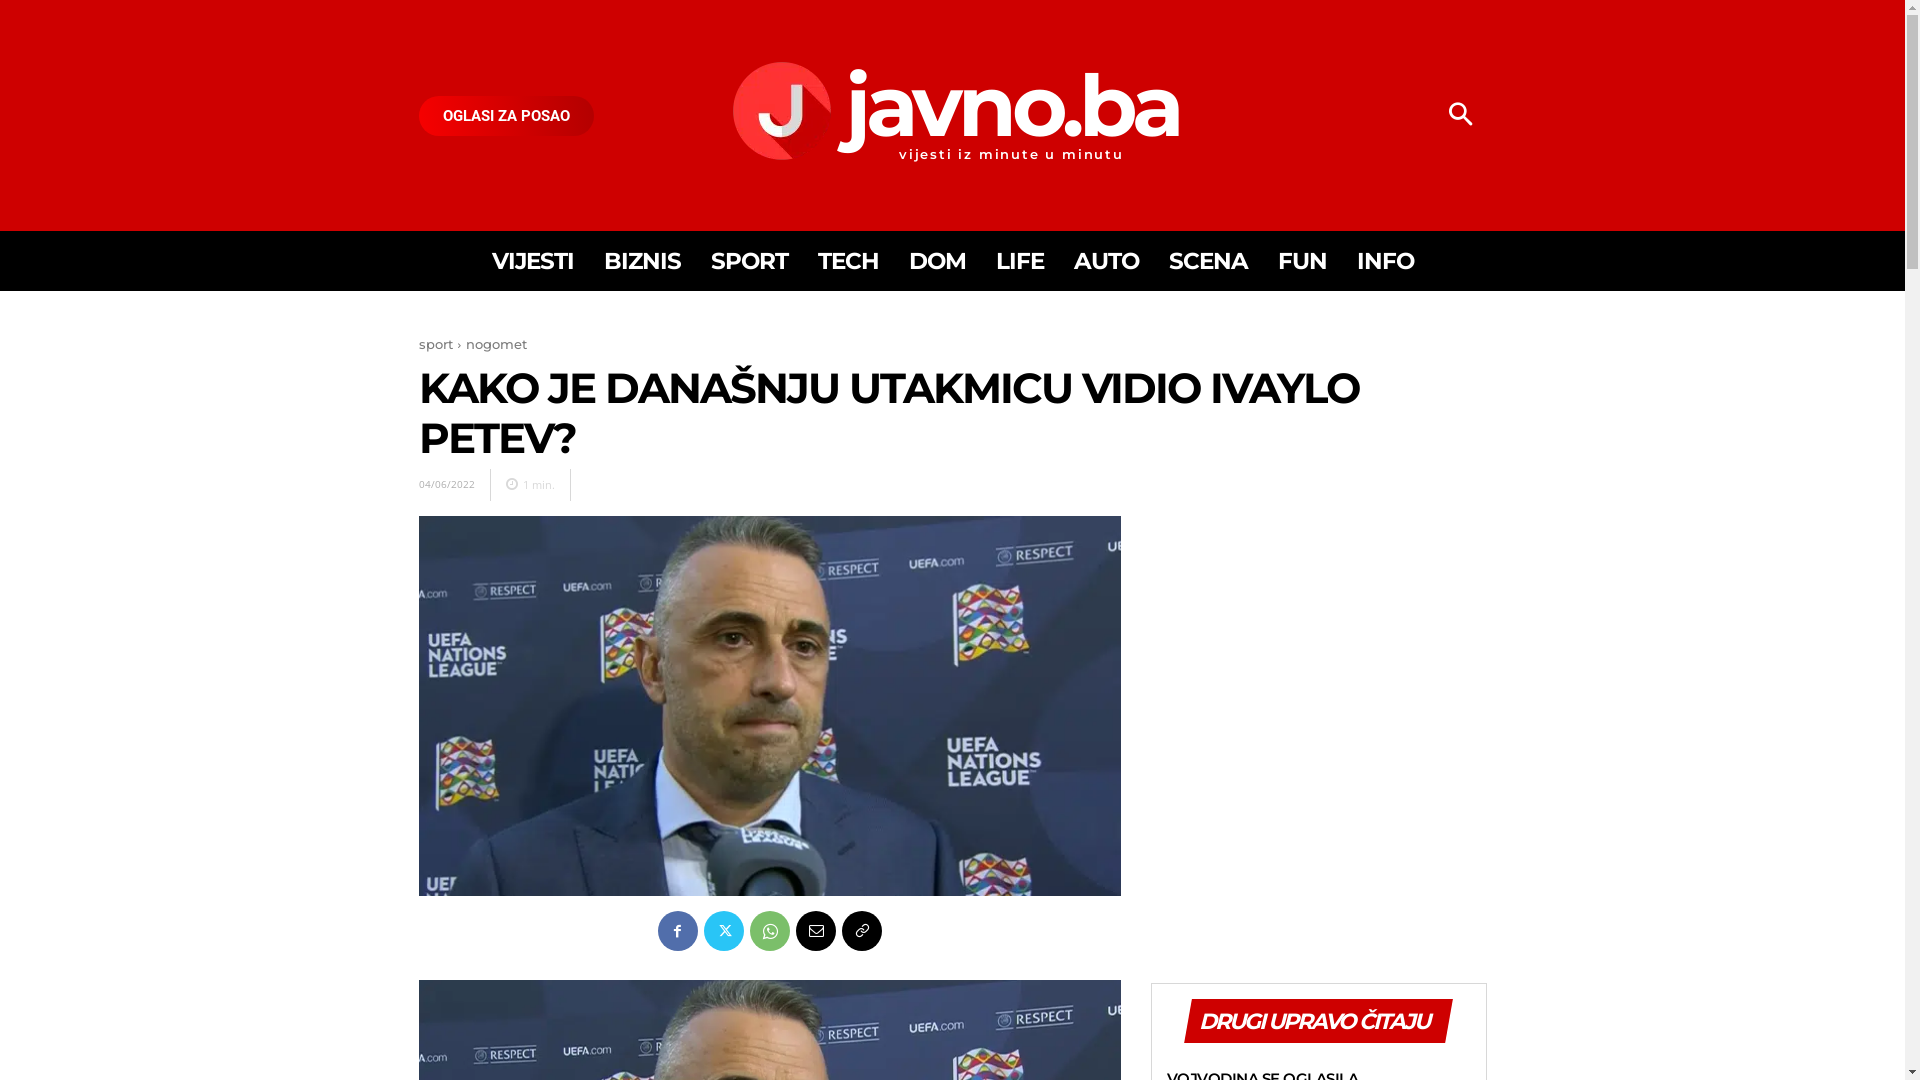 This screenshot has height=1080, width=1920. What do you see at coordinates (435, 344) in the screenshot?
I see `sport` at bounding box center [435, 344].